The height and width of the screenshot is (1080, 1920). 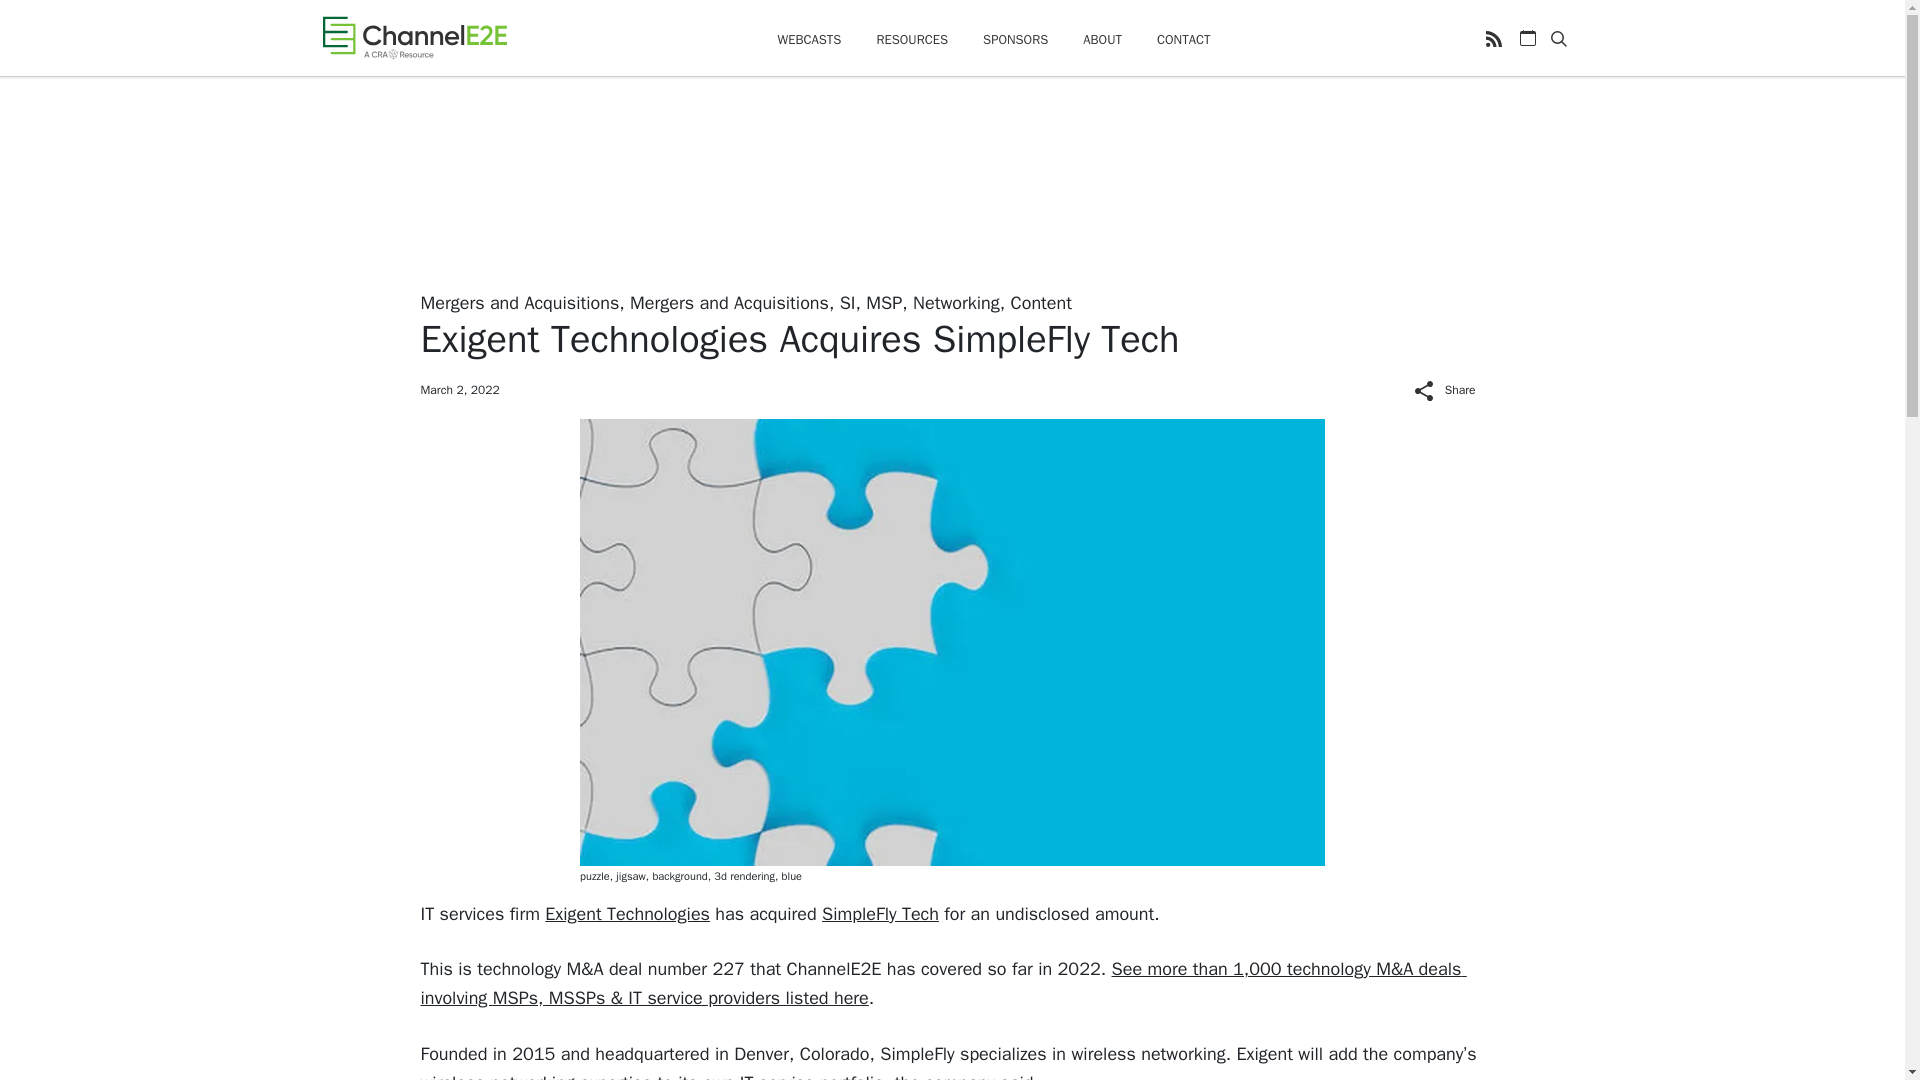 I want to click on Mergers and Acquisitions, so click(x=729, y=302).